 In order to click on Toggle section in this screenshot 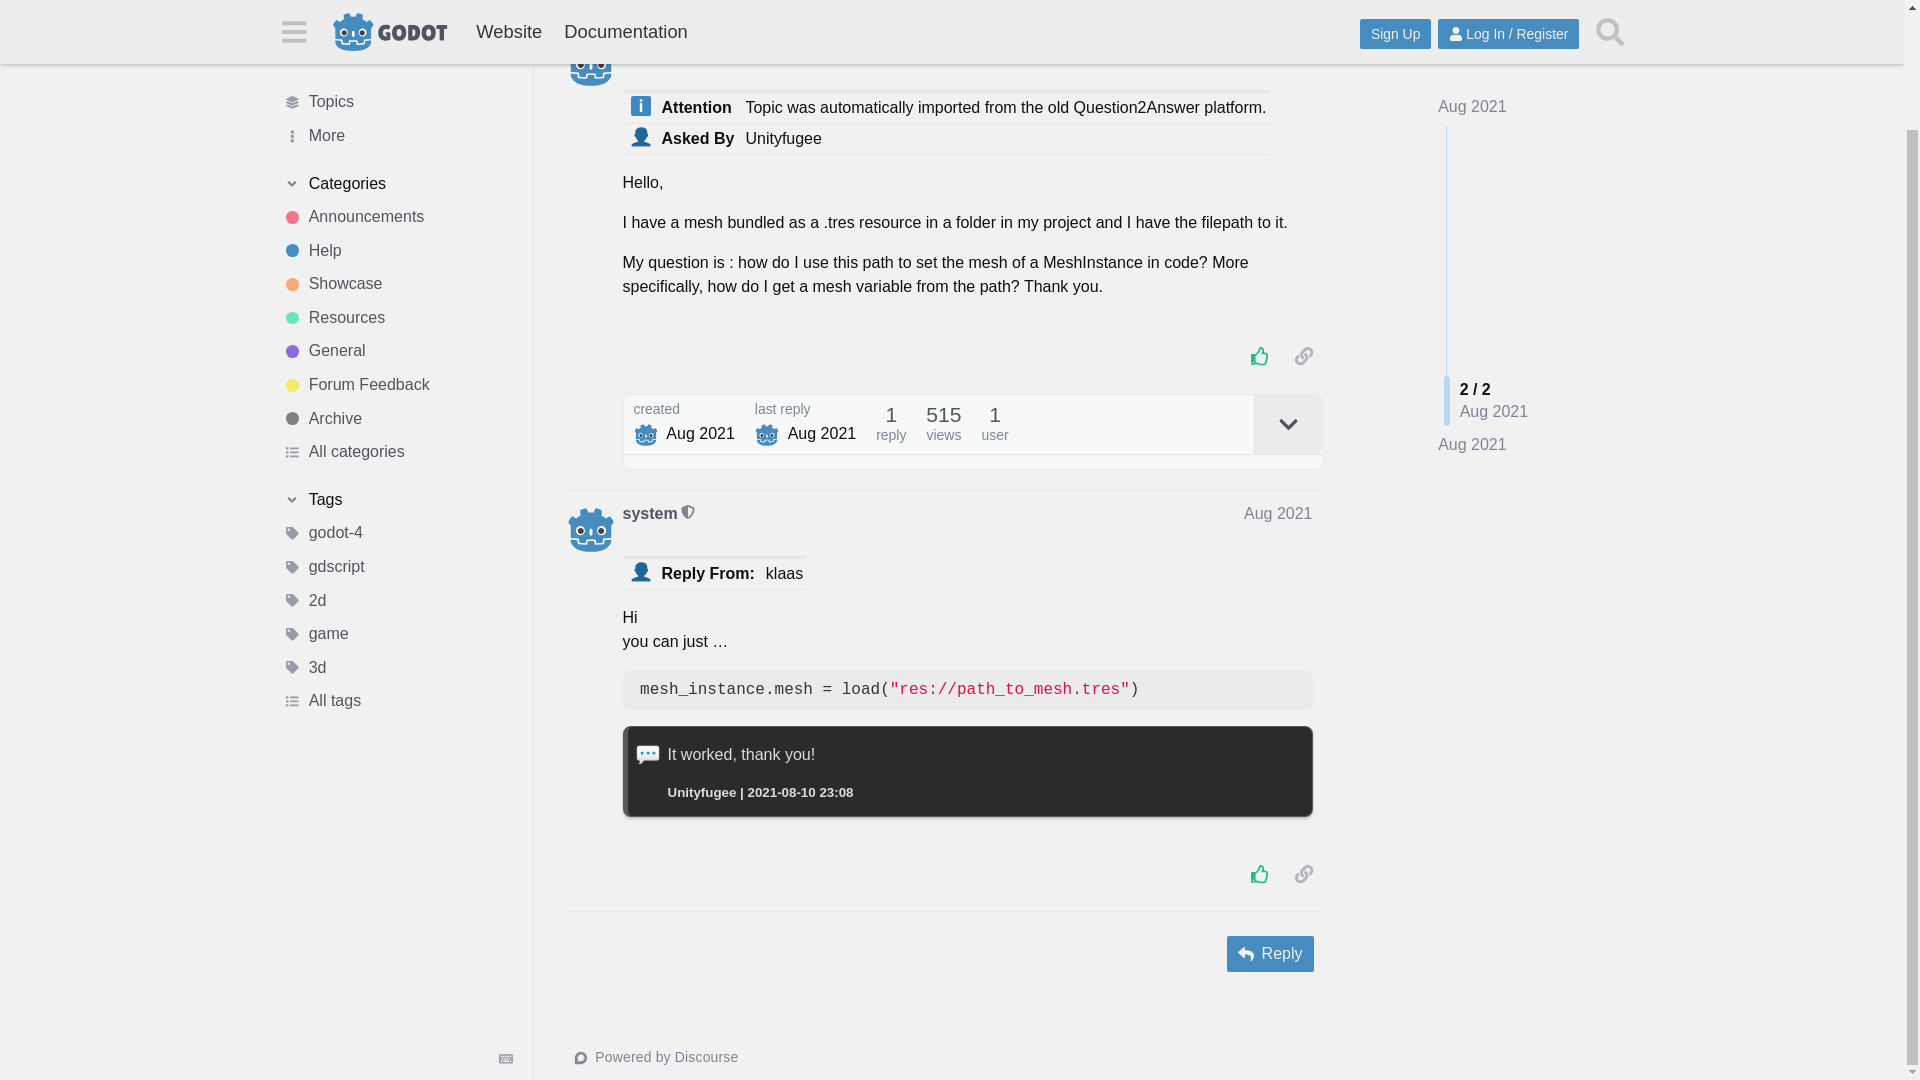, I will do `click(397, 50)`.